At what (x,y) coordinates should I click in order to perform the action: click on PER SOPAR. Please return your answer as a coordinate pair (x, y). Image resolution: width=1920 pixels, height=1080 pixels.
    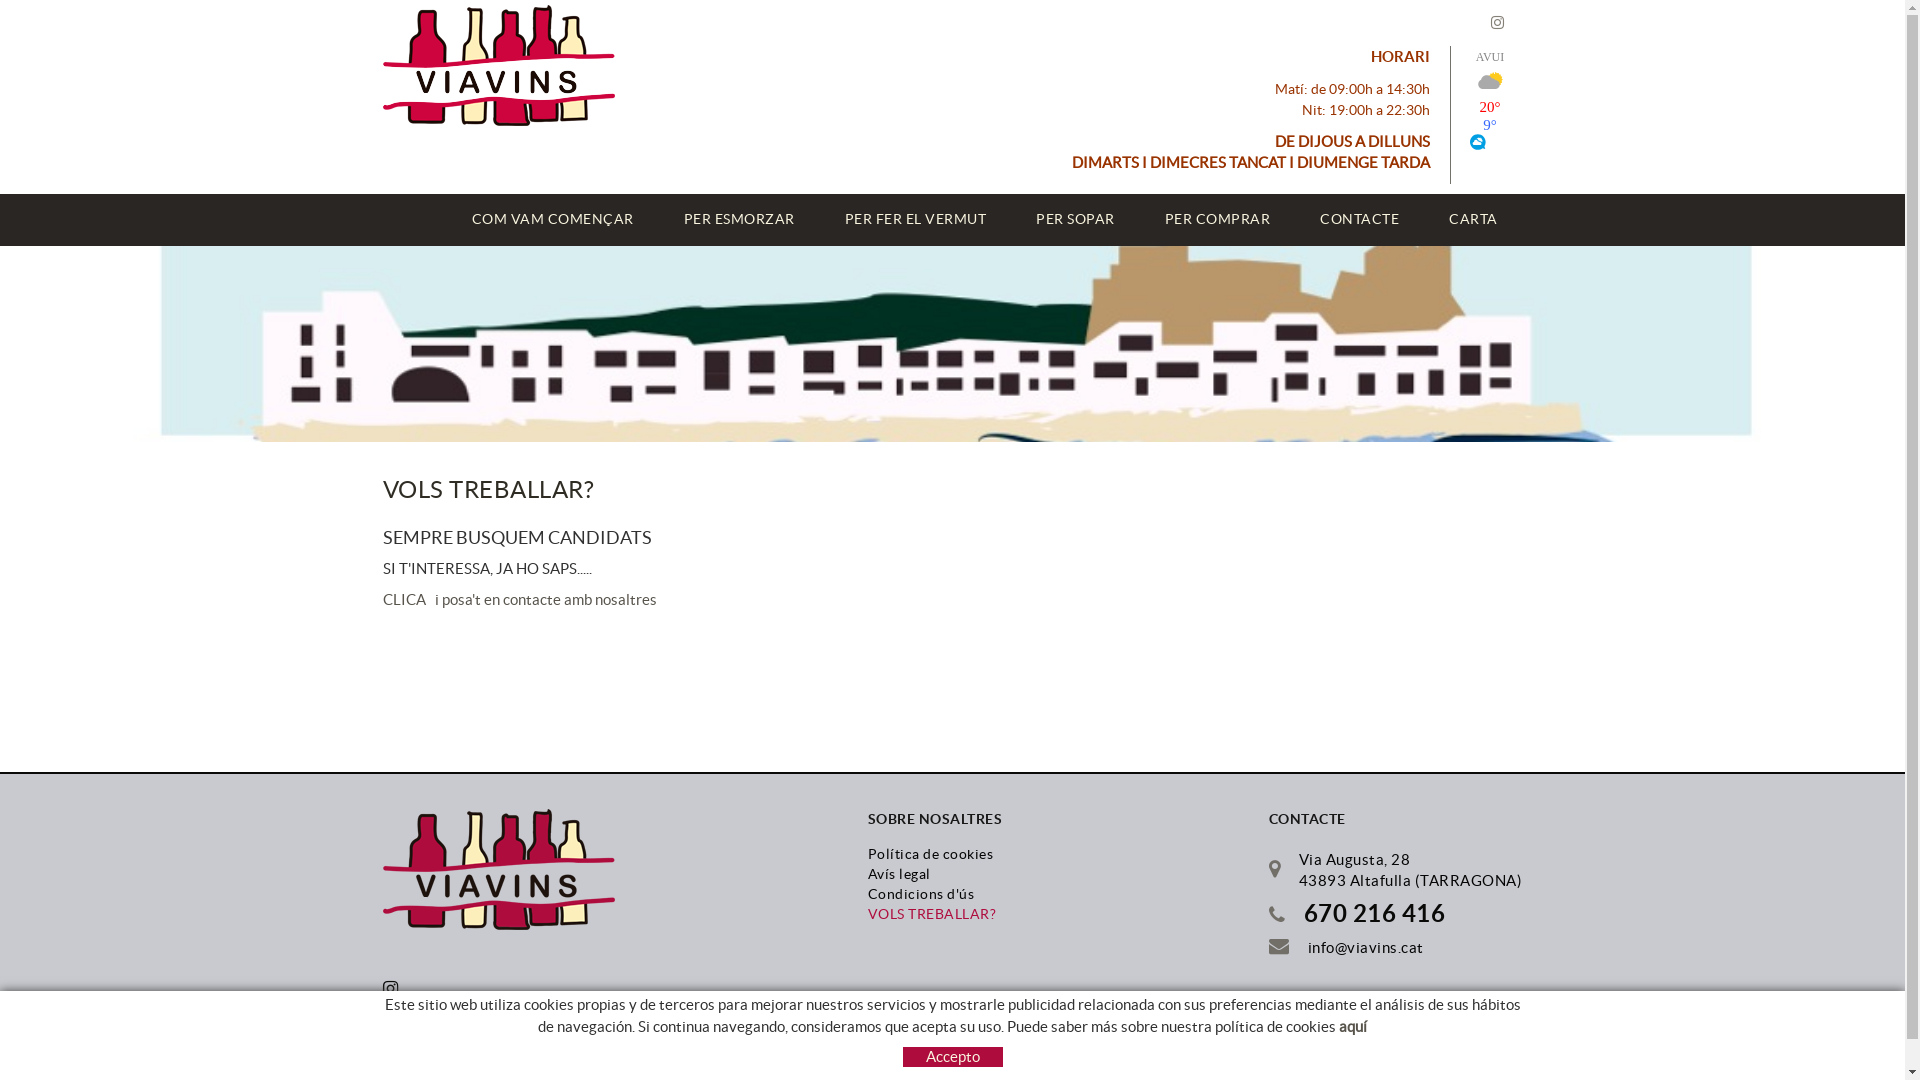
    Looking at the image, I should click on (1076, 220).